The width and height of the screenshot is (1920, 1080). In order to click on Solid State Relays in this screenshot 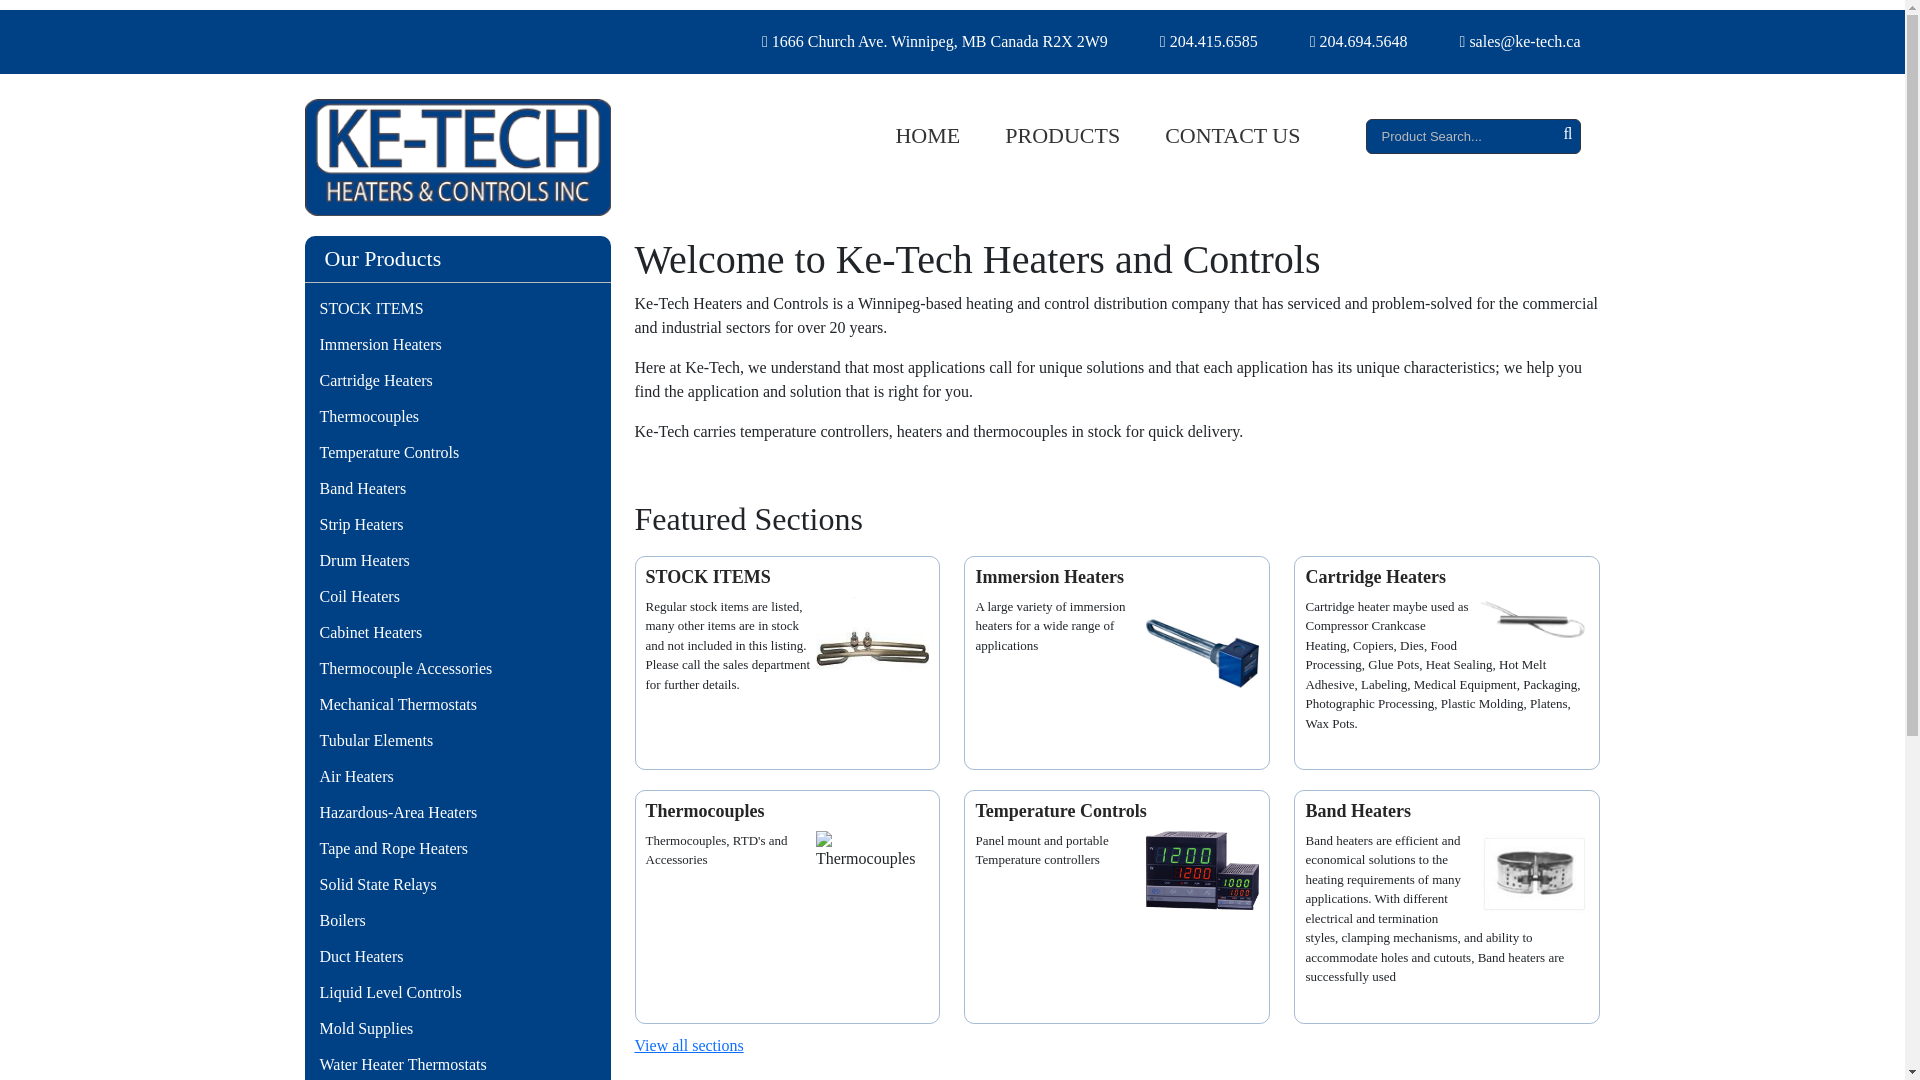, I will do `click(456, 884)`.